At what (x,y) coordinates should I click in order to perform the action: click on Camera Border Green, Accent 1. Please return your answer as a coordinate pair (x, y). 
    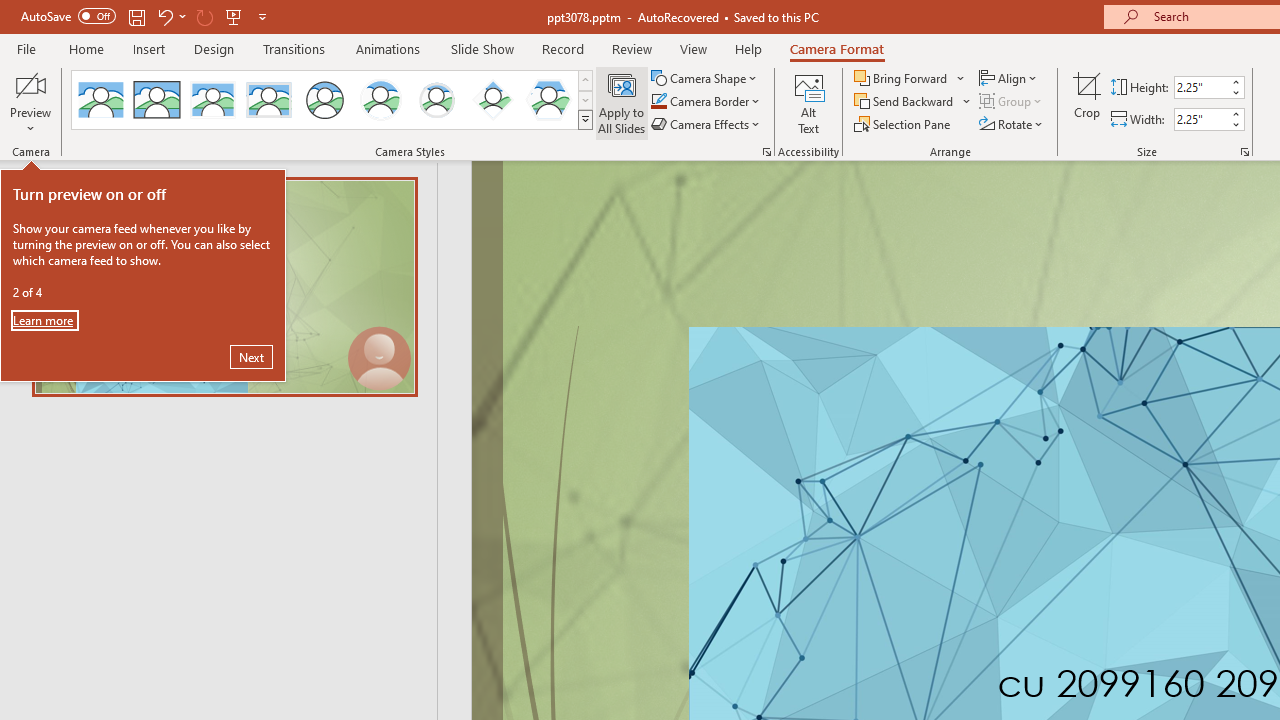
    Looking at the image, I should click on (658, 102).